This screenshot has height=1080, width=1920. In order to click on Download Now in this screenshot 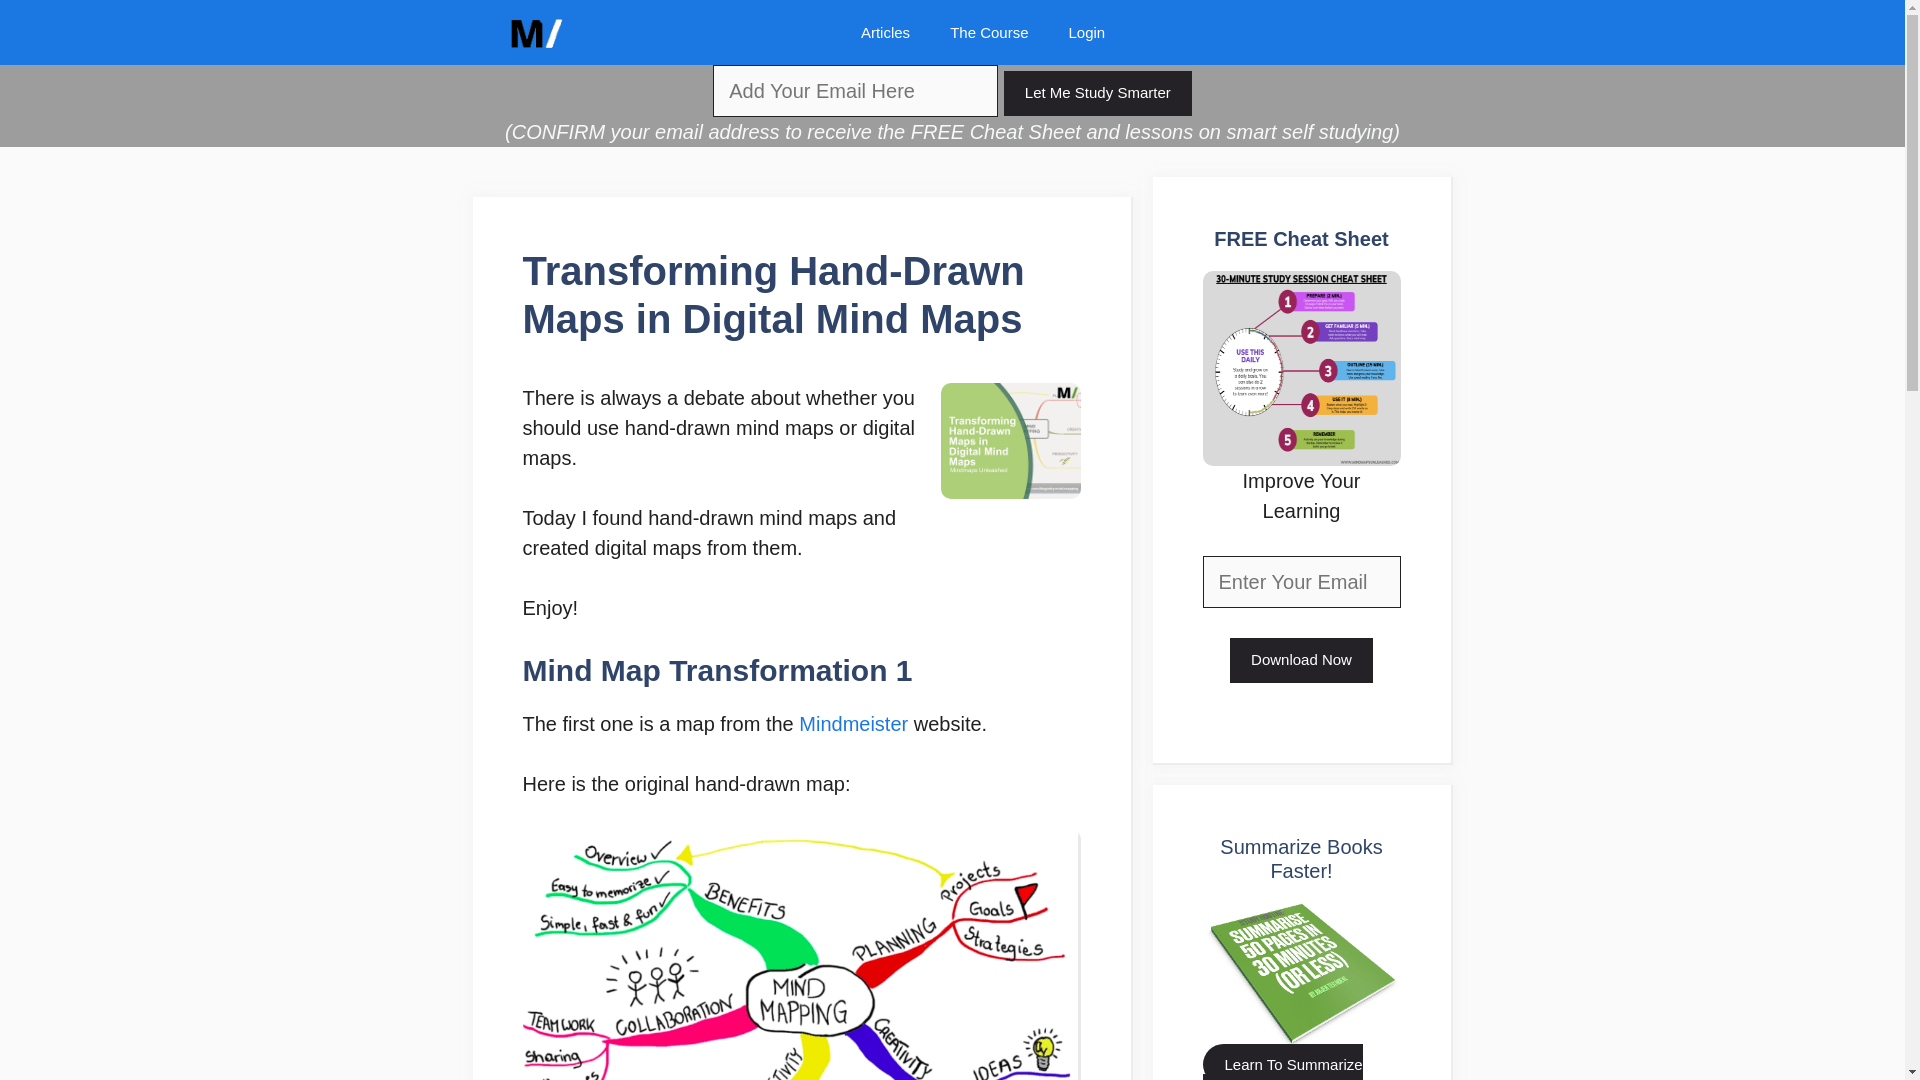, I will do `click(1301, 660)`.